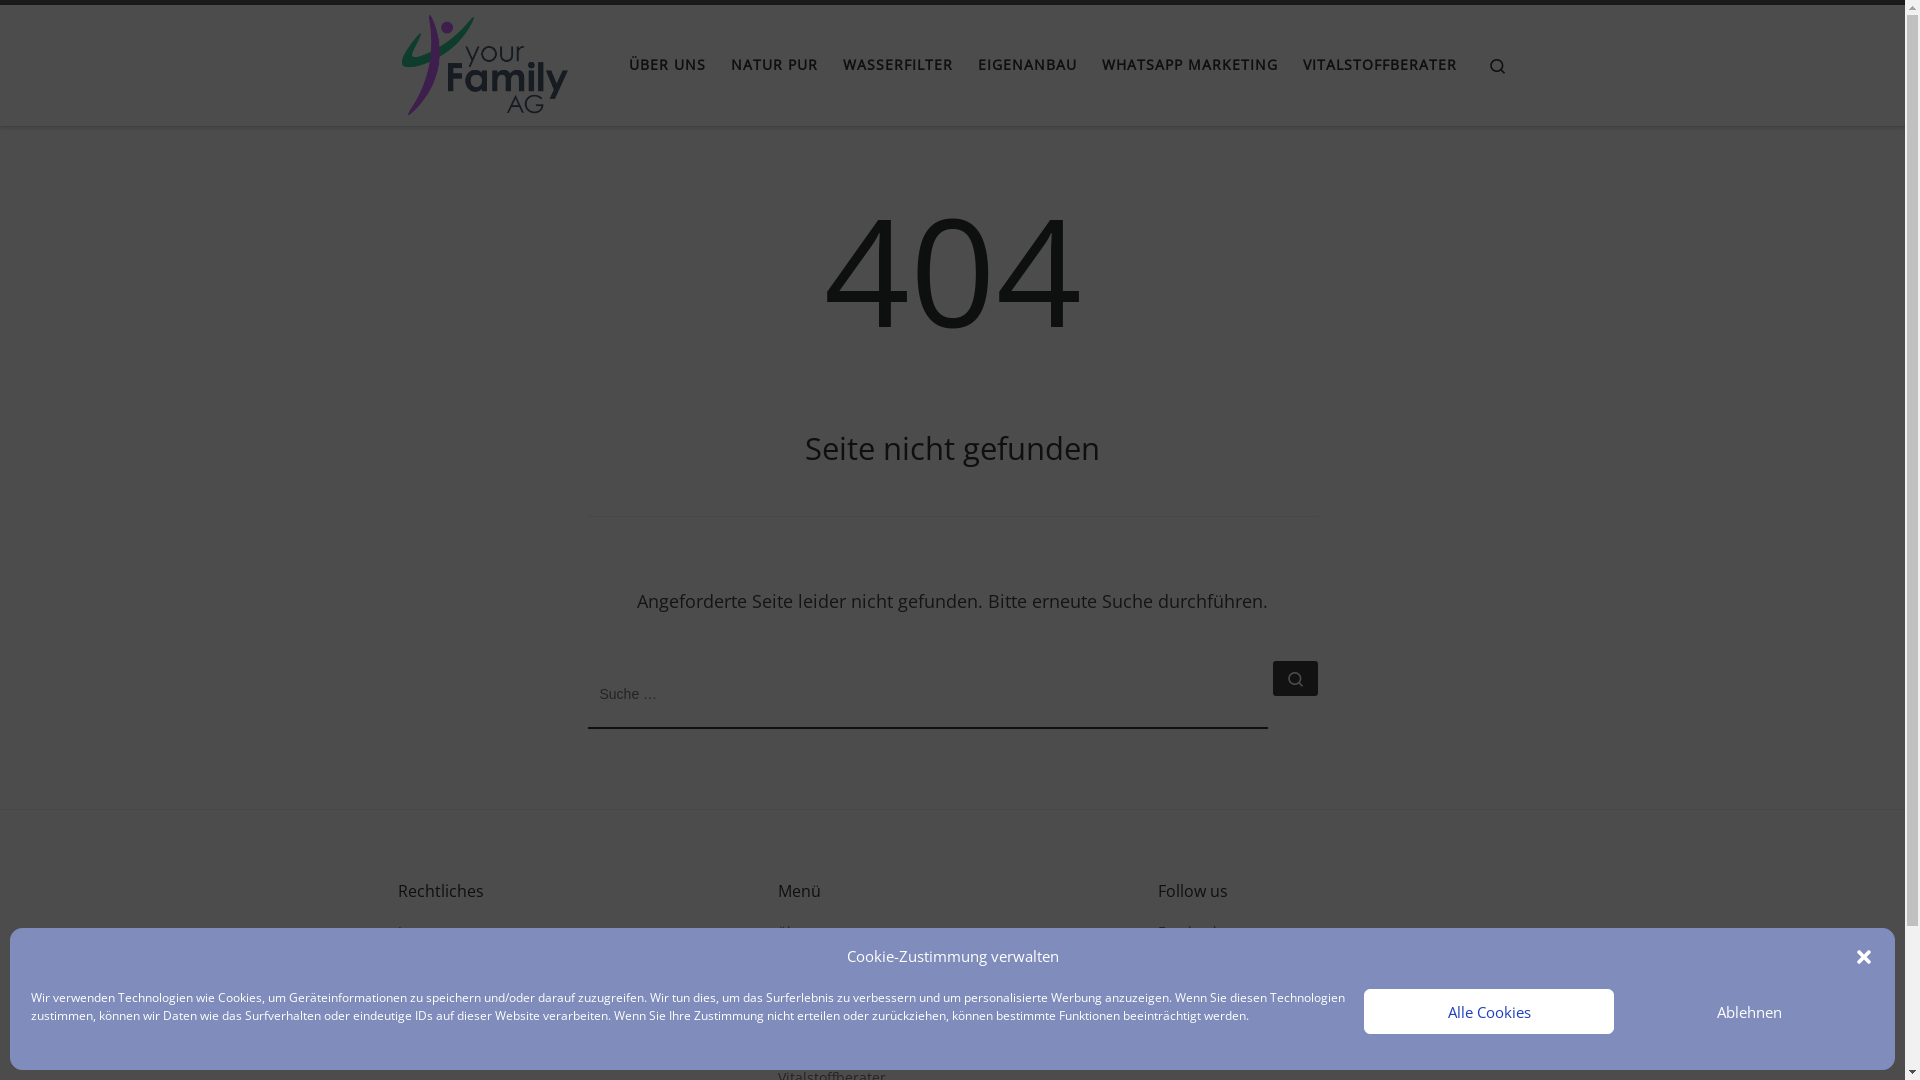  I want to click on NATUR PUR, so click(774, 65).